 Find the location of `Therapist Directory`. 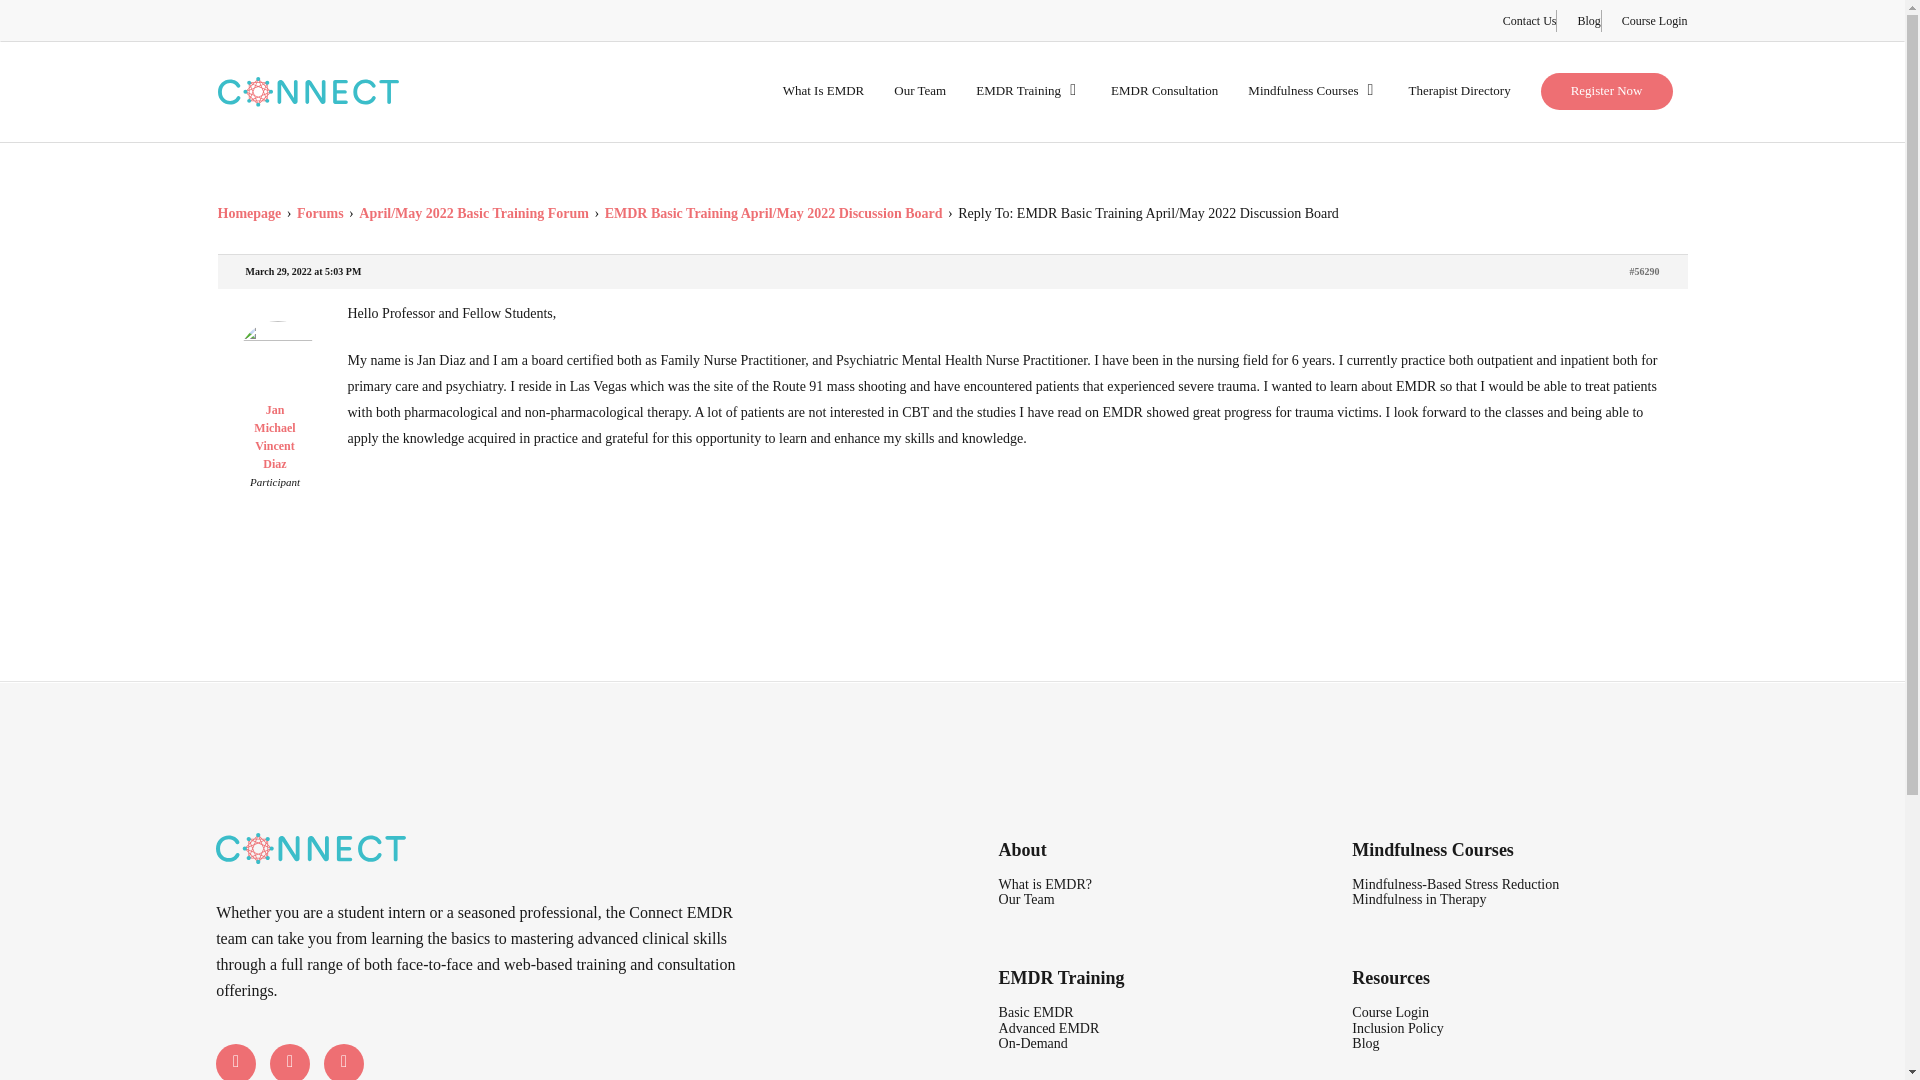

Therapist Directory is located at coordinates (1458, 91).